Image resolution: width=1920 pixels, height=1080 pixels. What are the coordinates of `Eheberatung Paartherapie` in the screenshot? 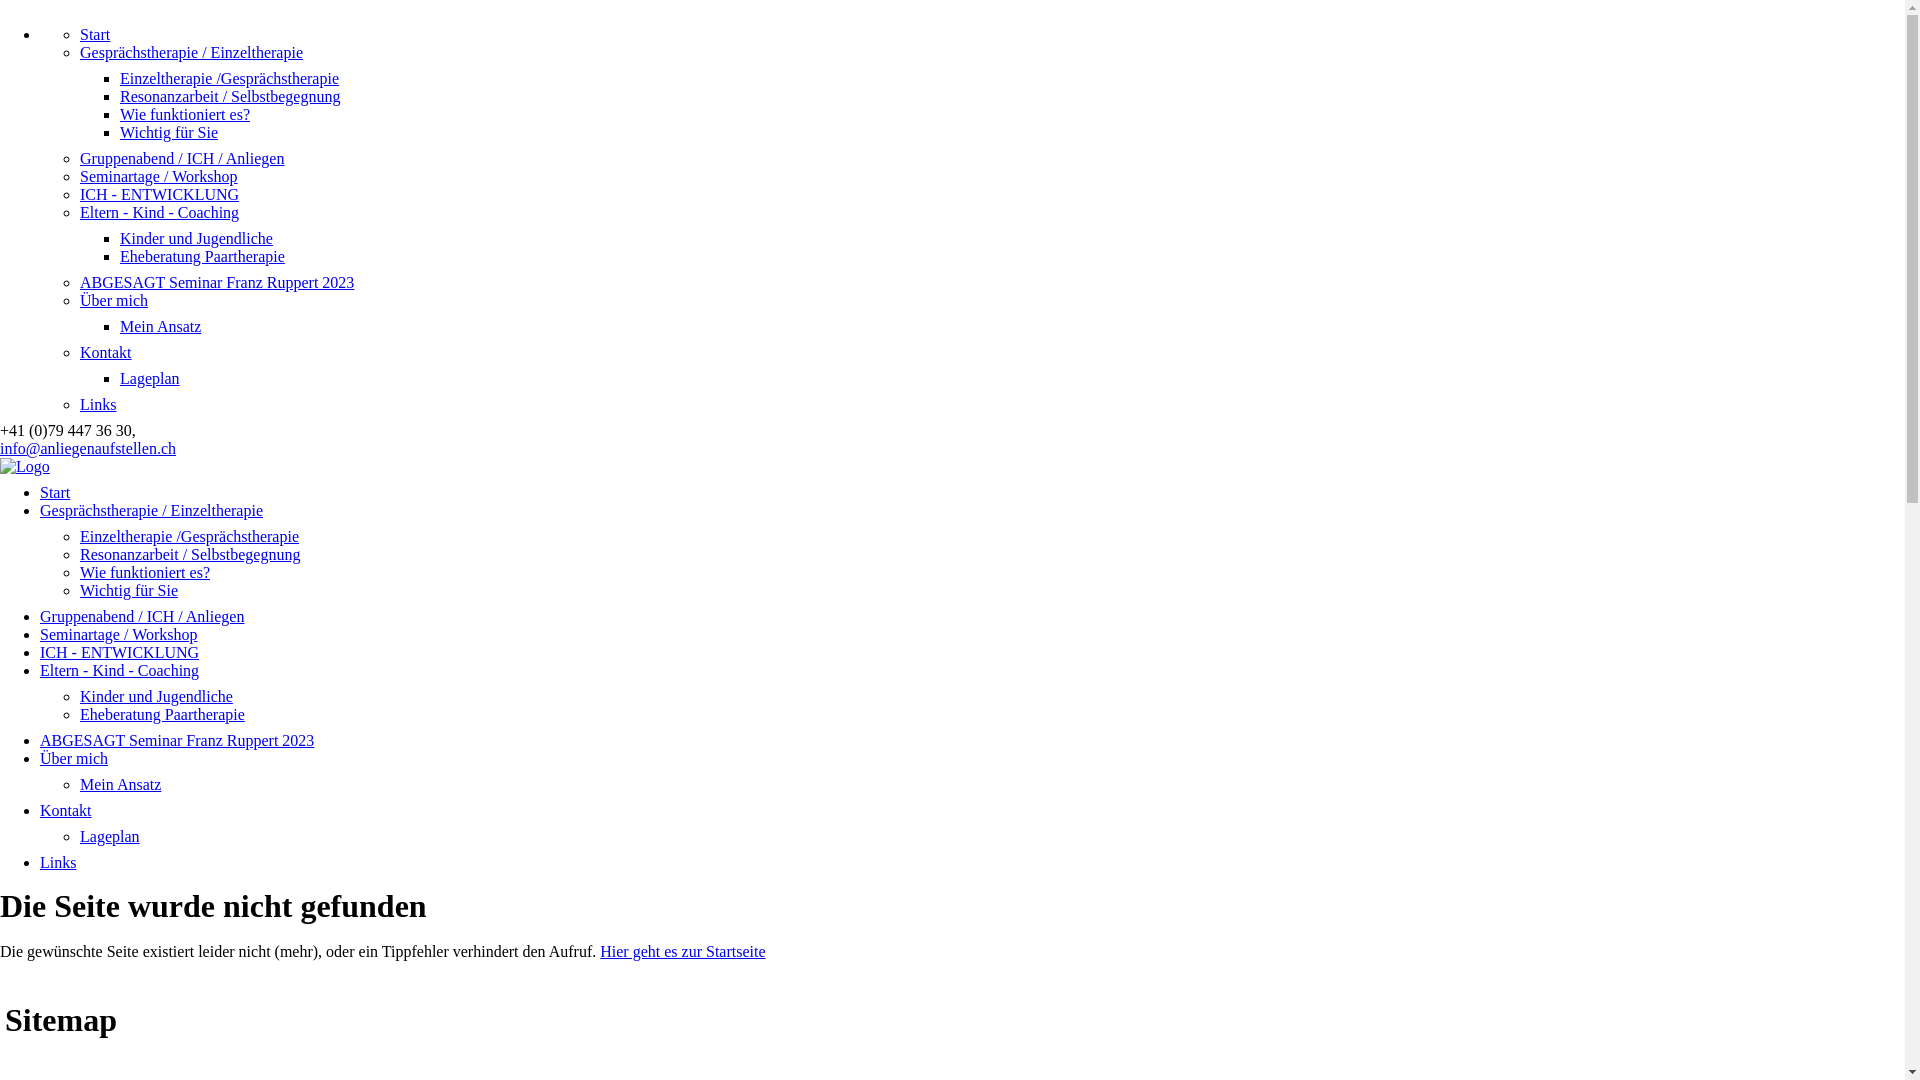 It's located at (162, 714).